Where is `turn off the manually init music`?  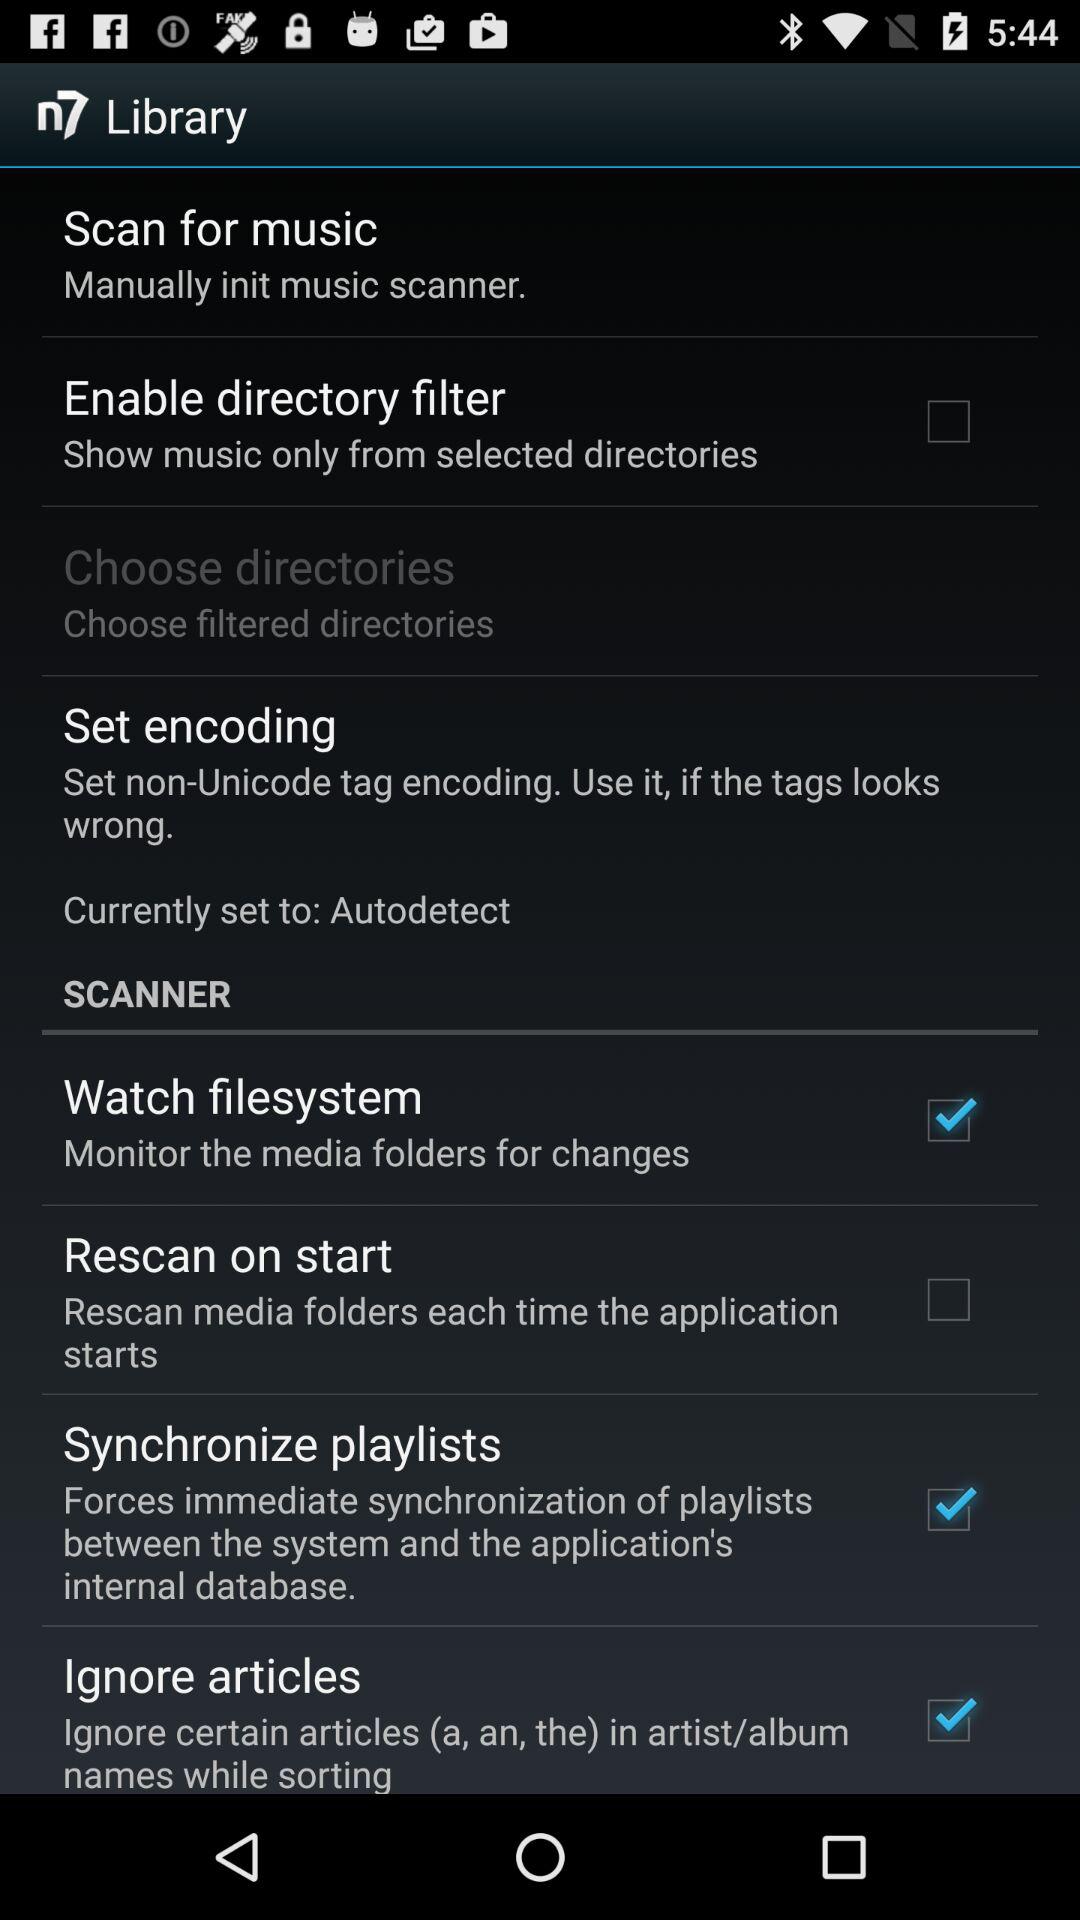 turn off the manually init music is located at coordinates (295, 283).